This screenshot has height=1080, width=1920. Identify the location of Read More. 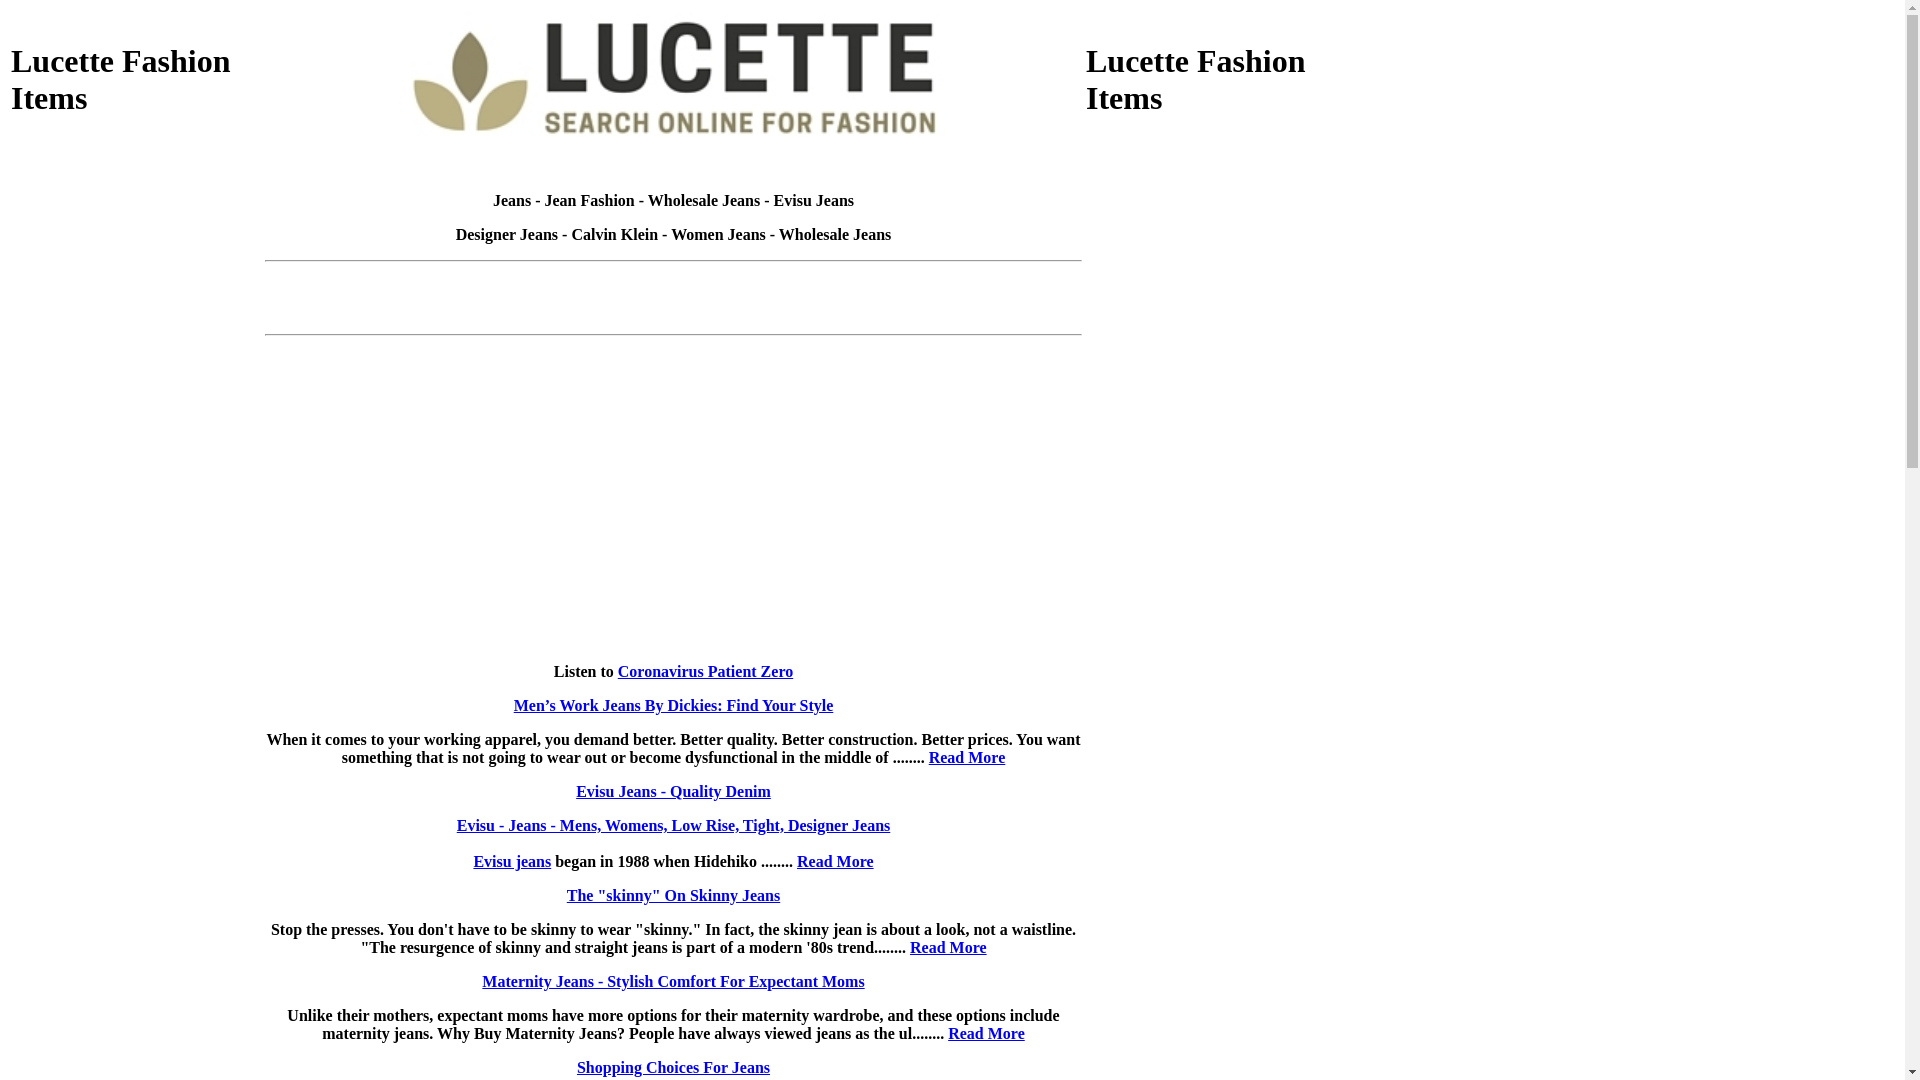
(968, 758).